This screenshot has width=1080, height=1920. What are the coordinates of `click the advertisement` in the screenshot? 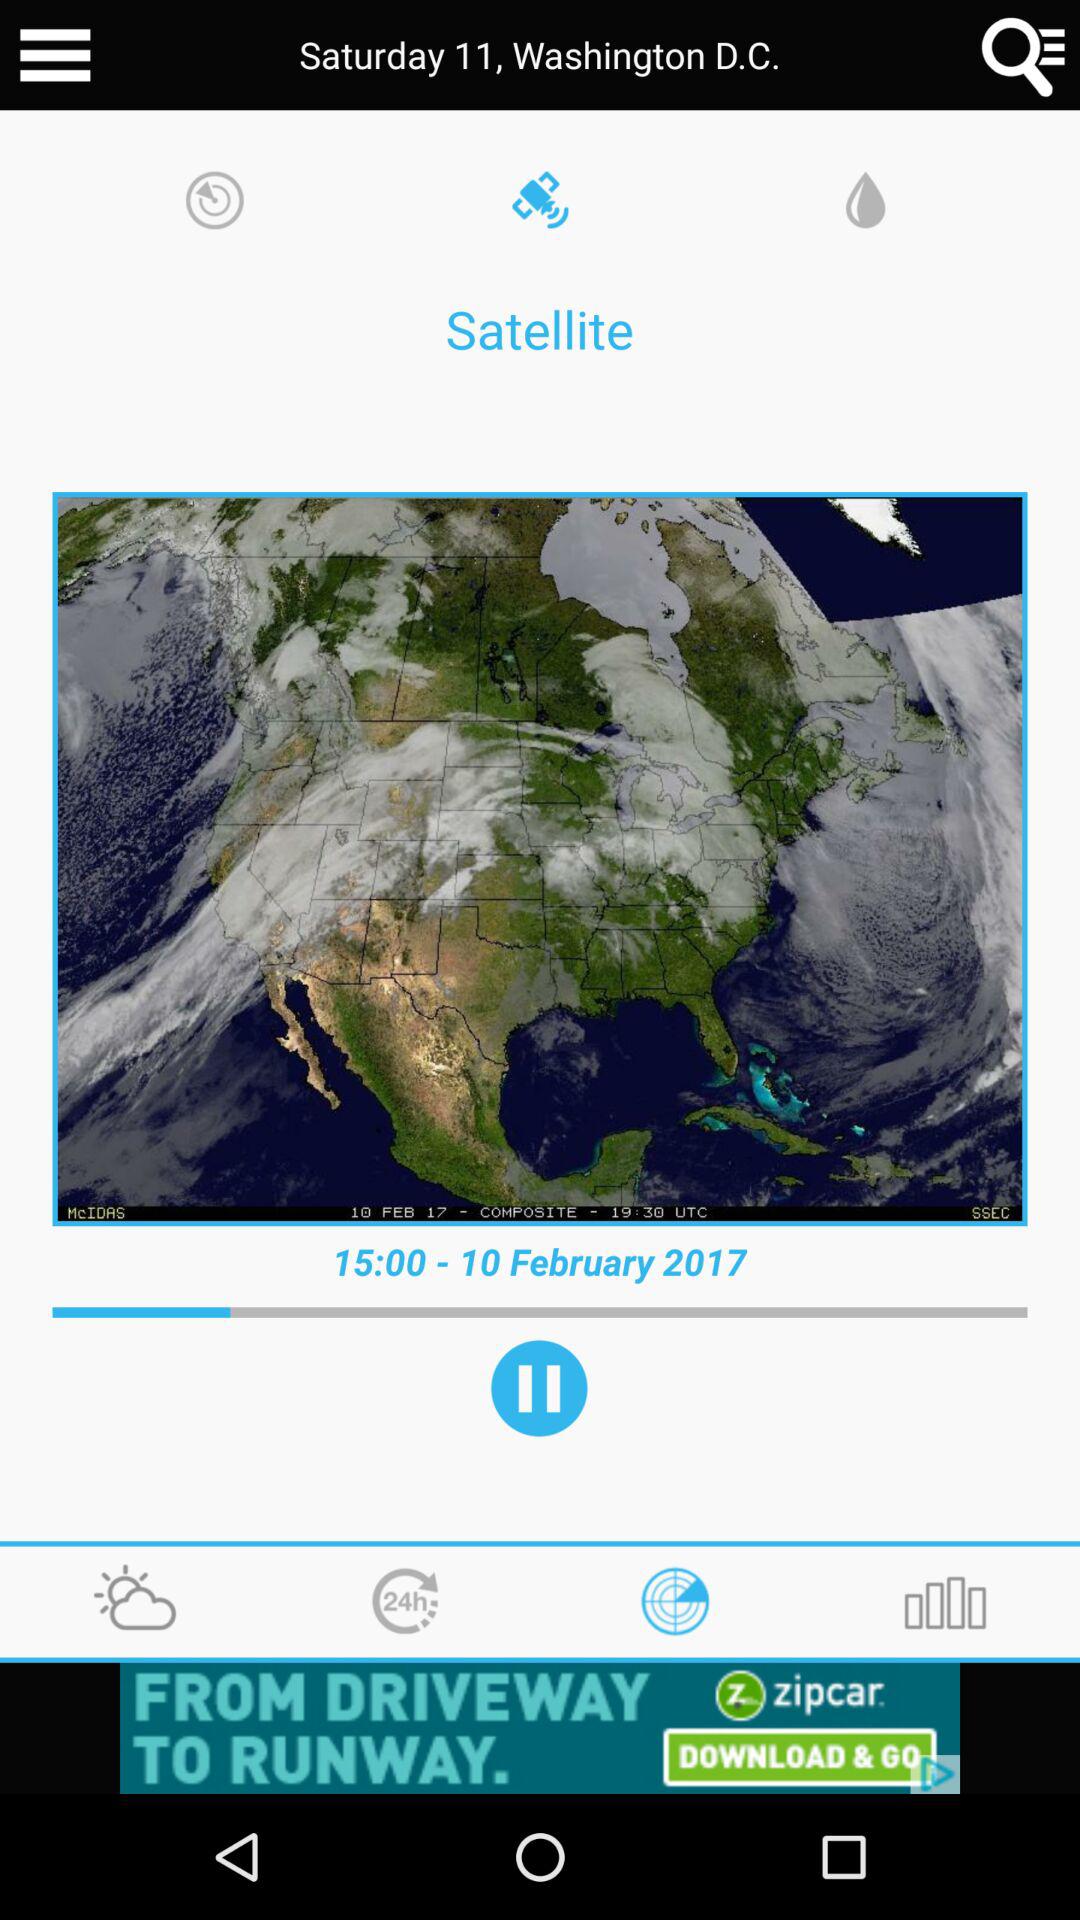 It's located at (540, 1728).